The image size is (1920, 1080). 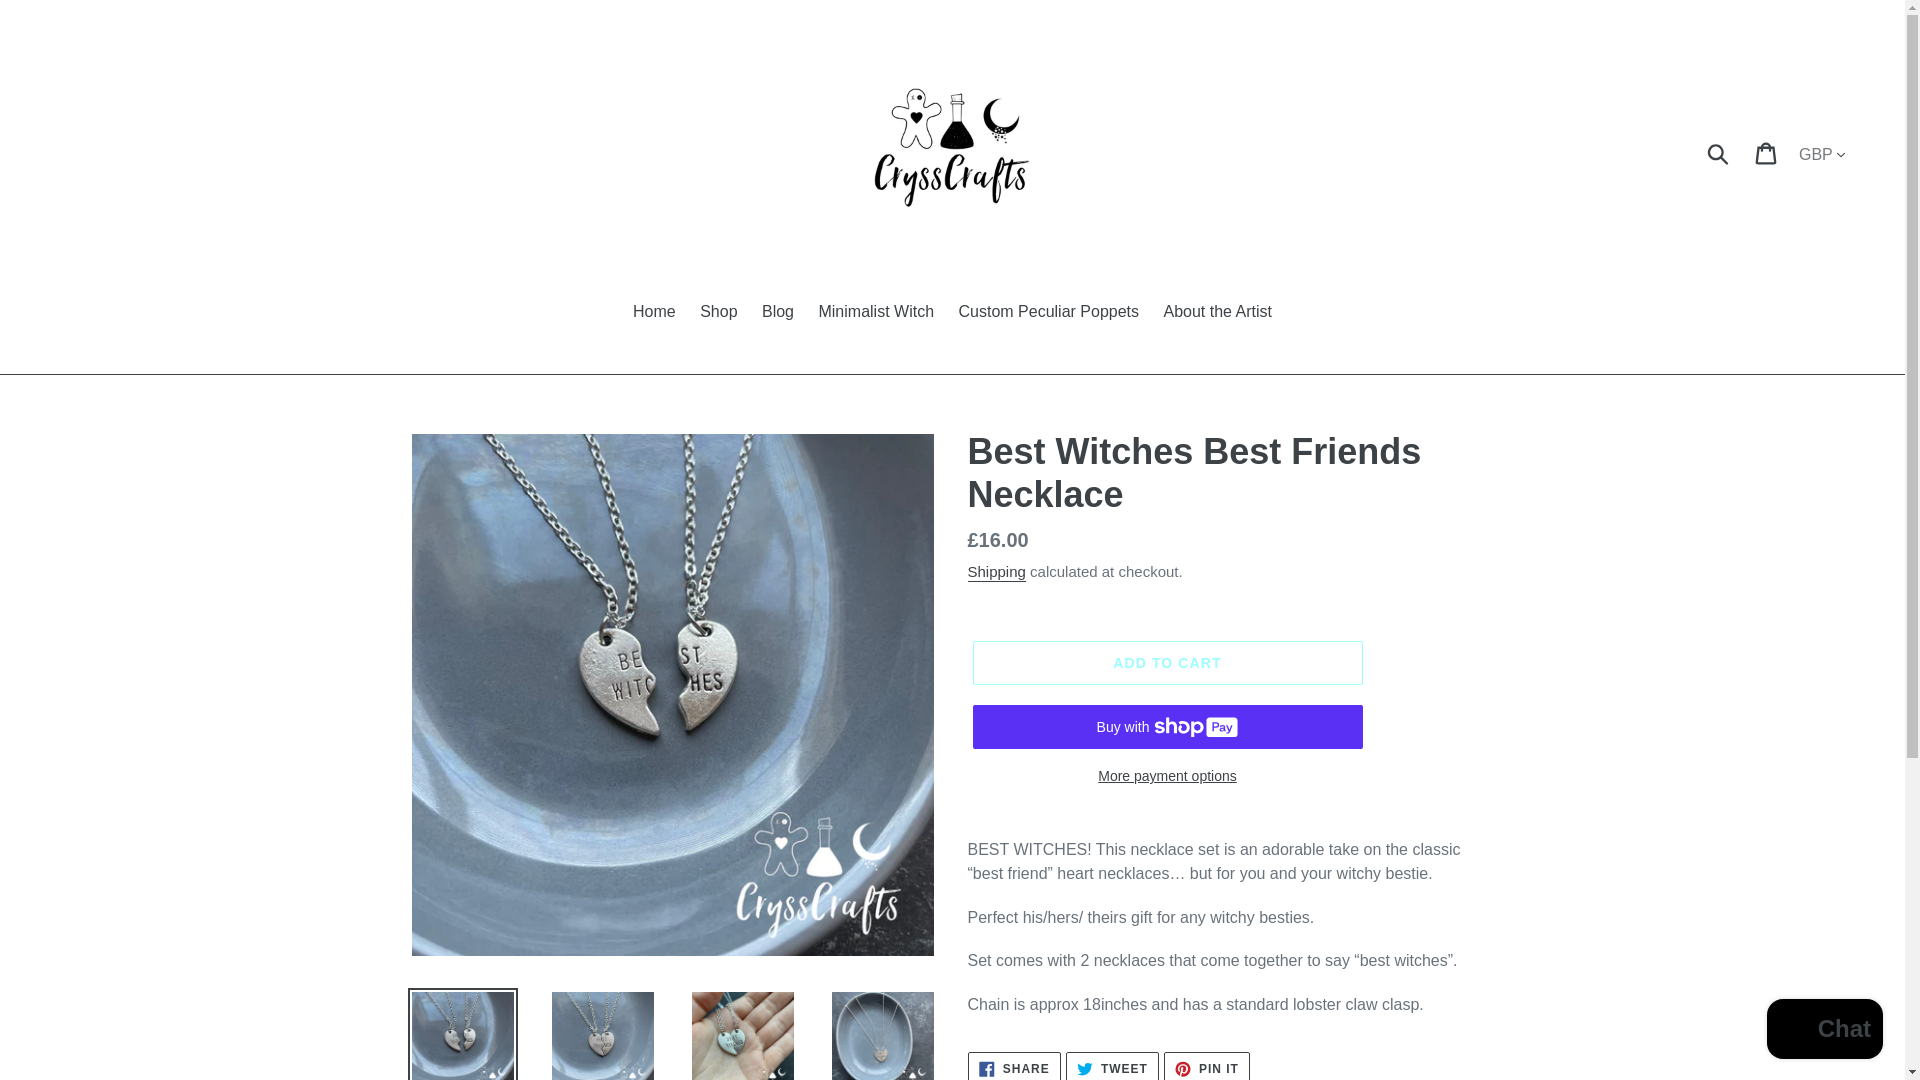 What do you see at coordinates (1206, 1066) in the screenshot?
I see `More payment options` at bounding box center [1206, 1066].